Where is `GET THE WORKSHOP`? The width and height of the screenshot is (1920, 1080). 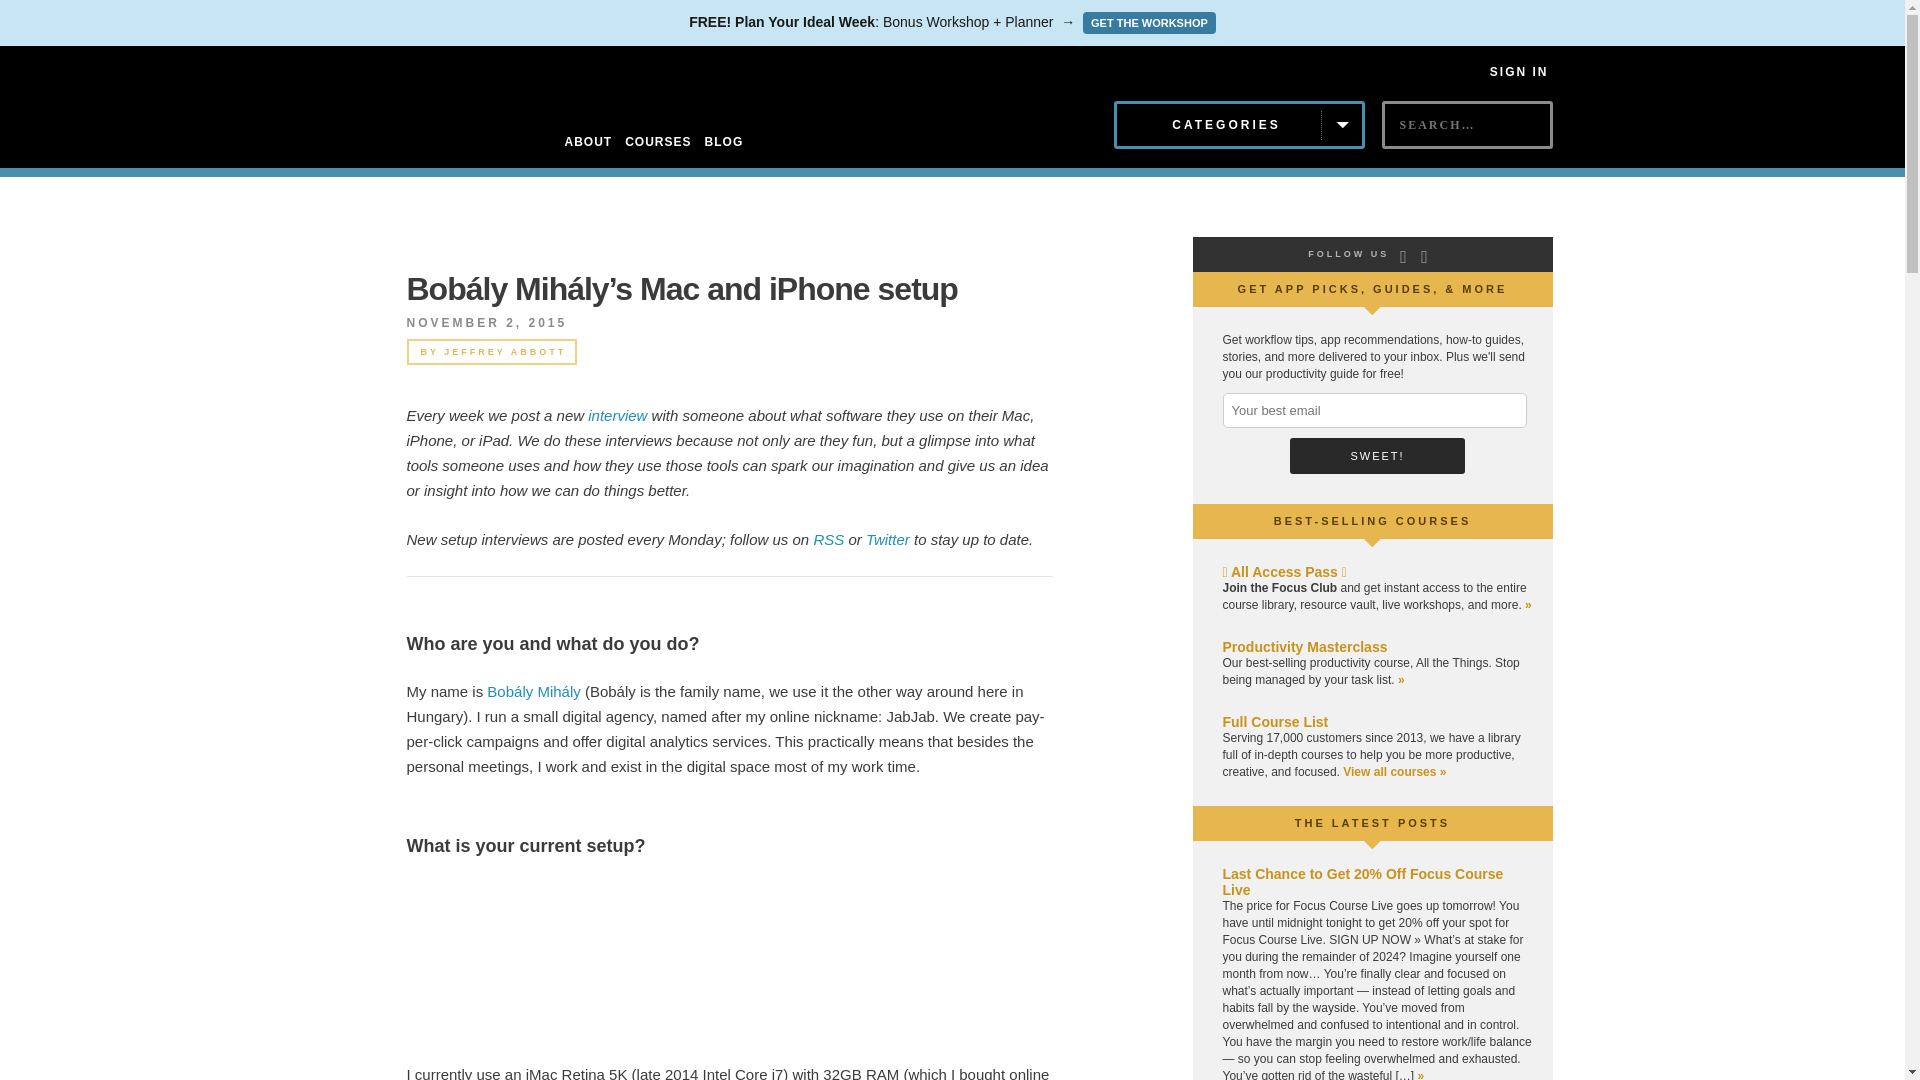
GET THE WORKSHOP is located at coordinates (1148, 22).